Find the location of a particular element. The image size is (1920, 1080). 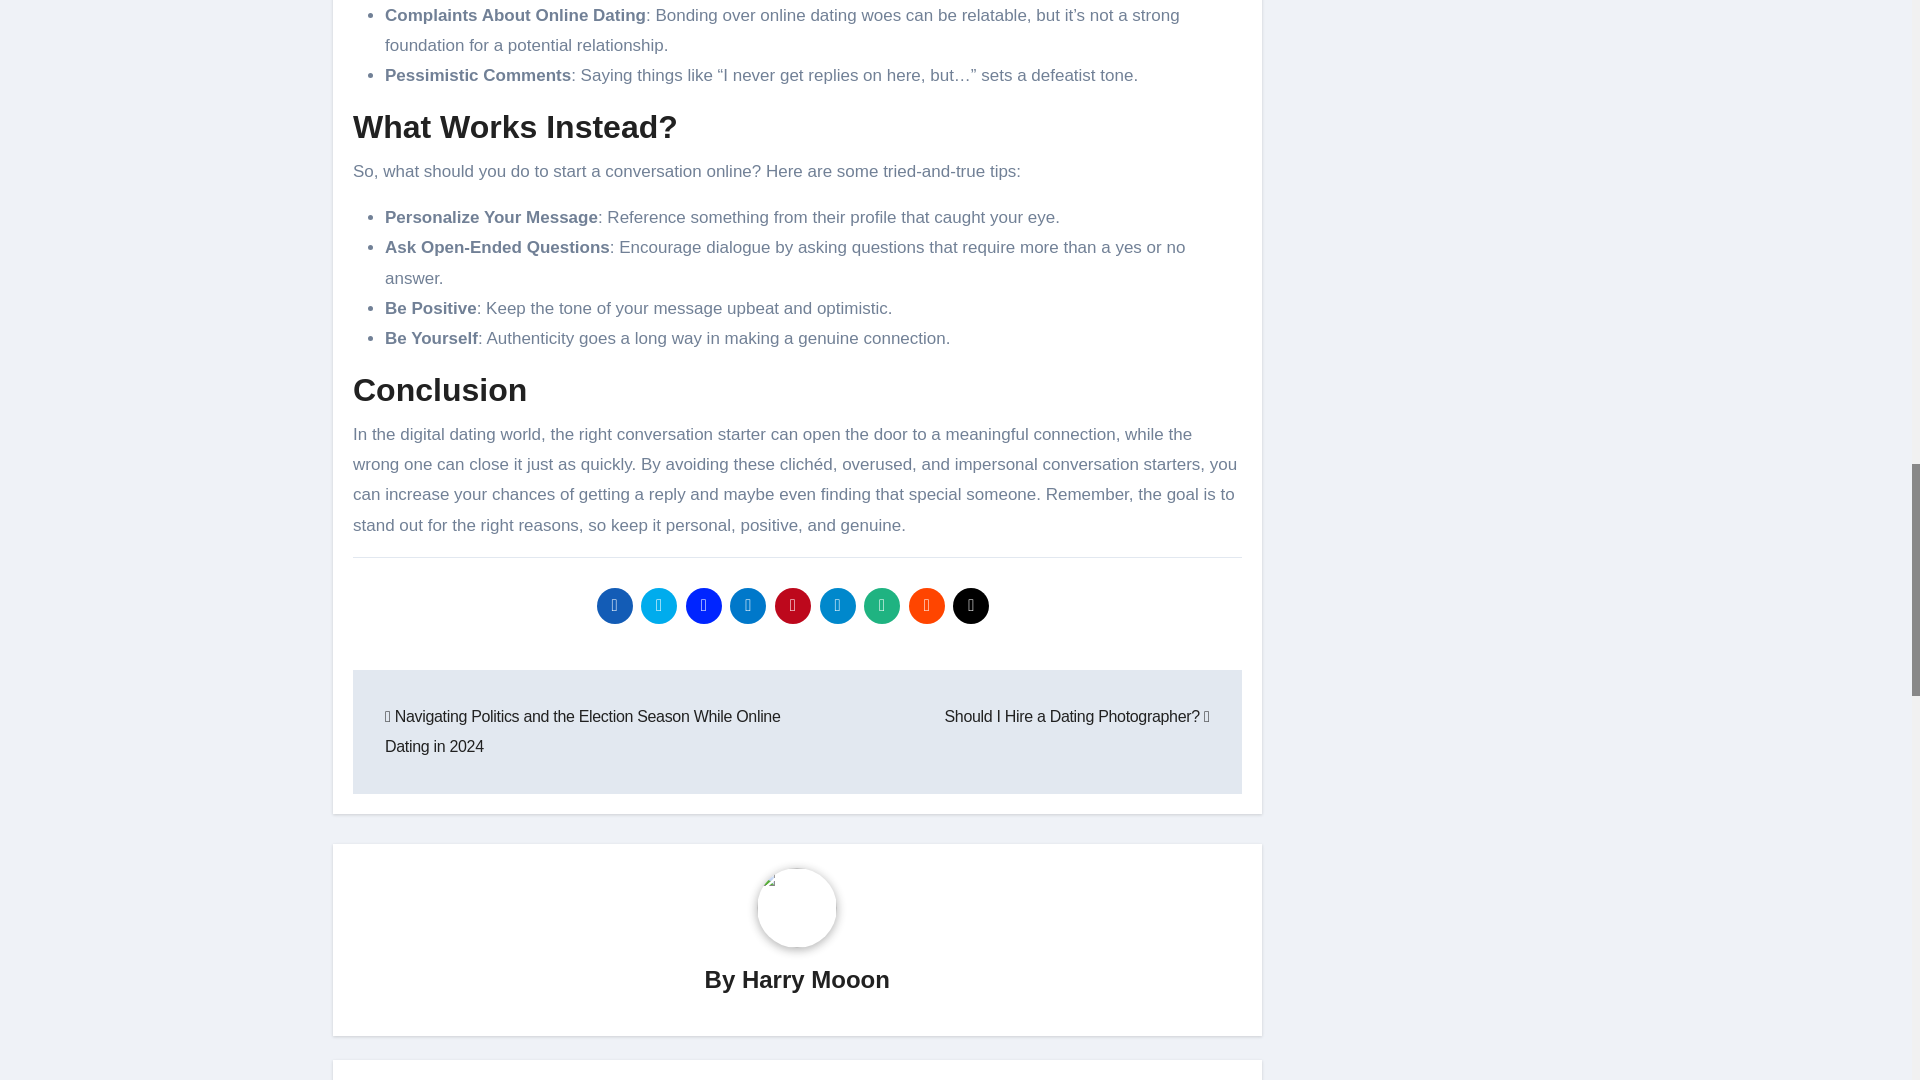

Should I Hire a Dating Photographer? is located at coordinates (1076, 716).